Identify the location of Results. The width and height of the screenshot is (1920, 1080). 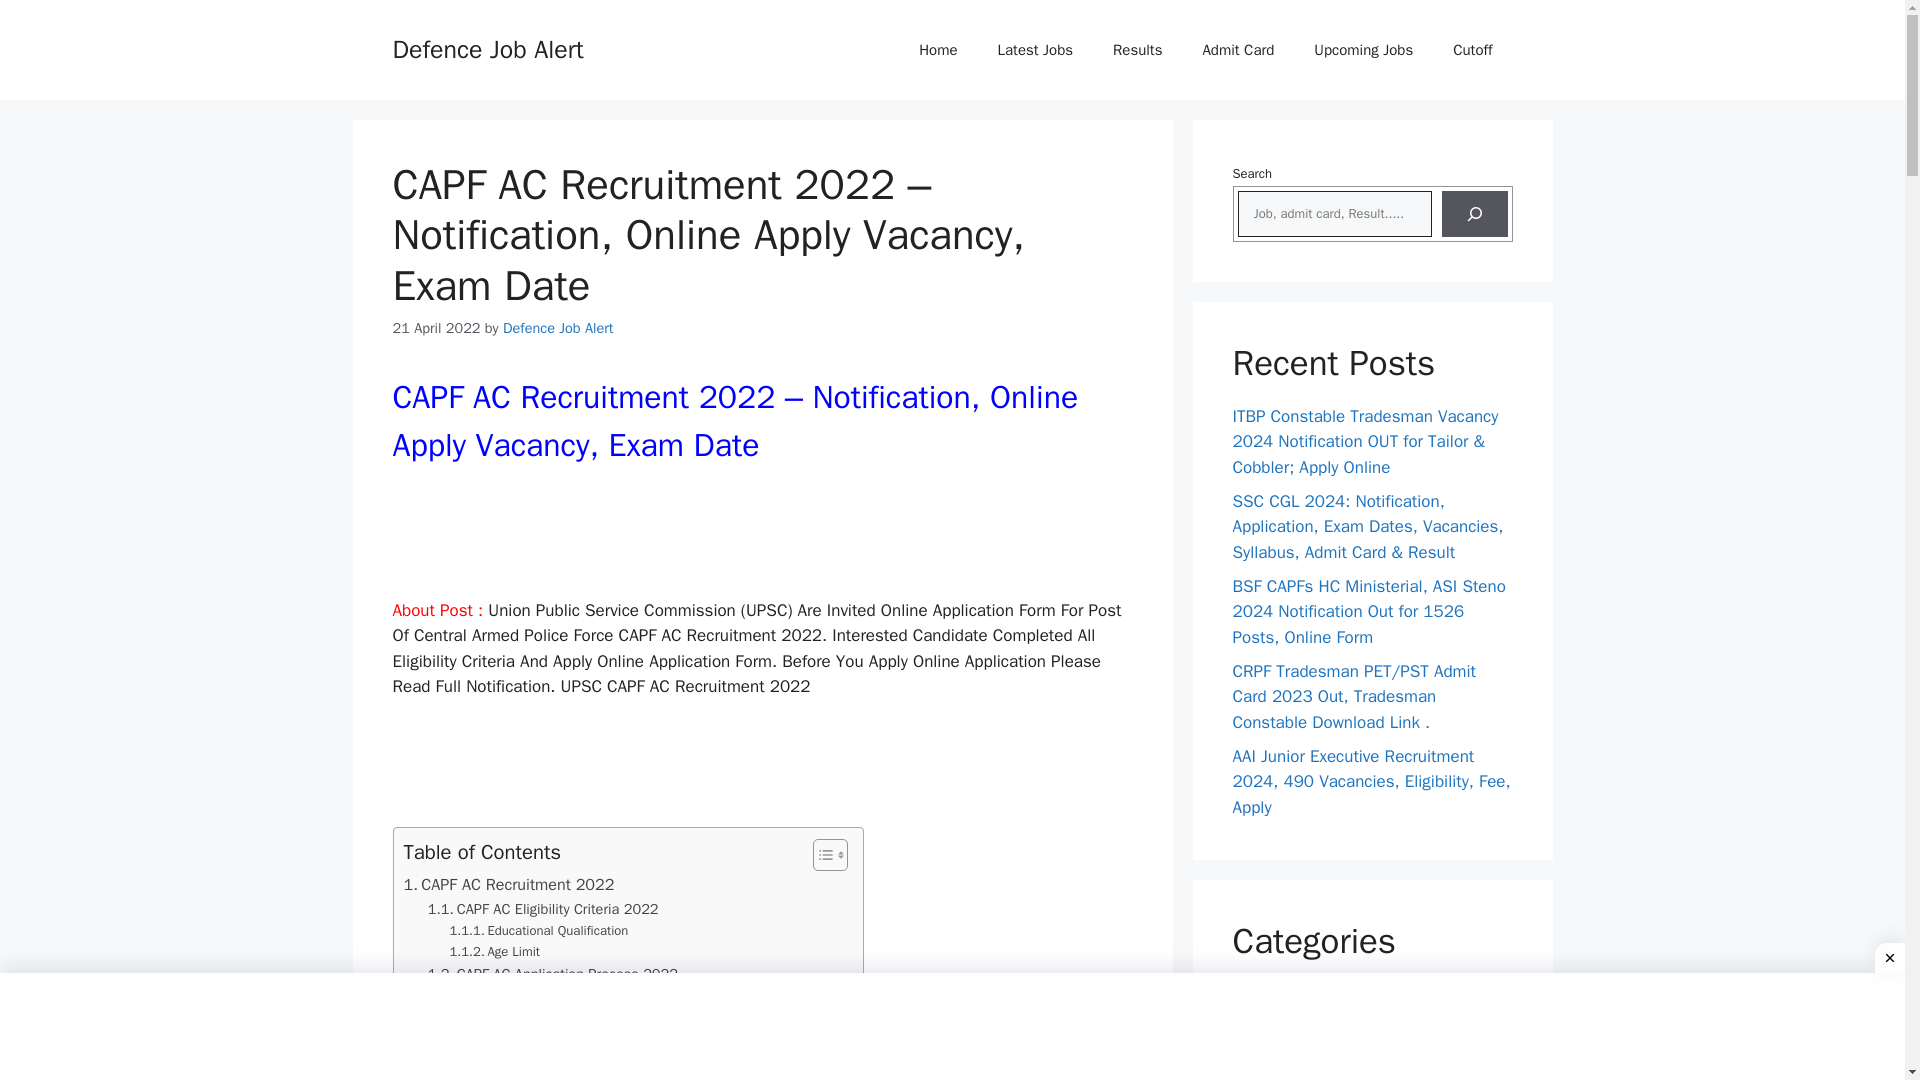
(1137, 50).